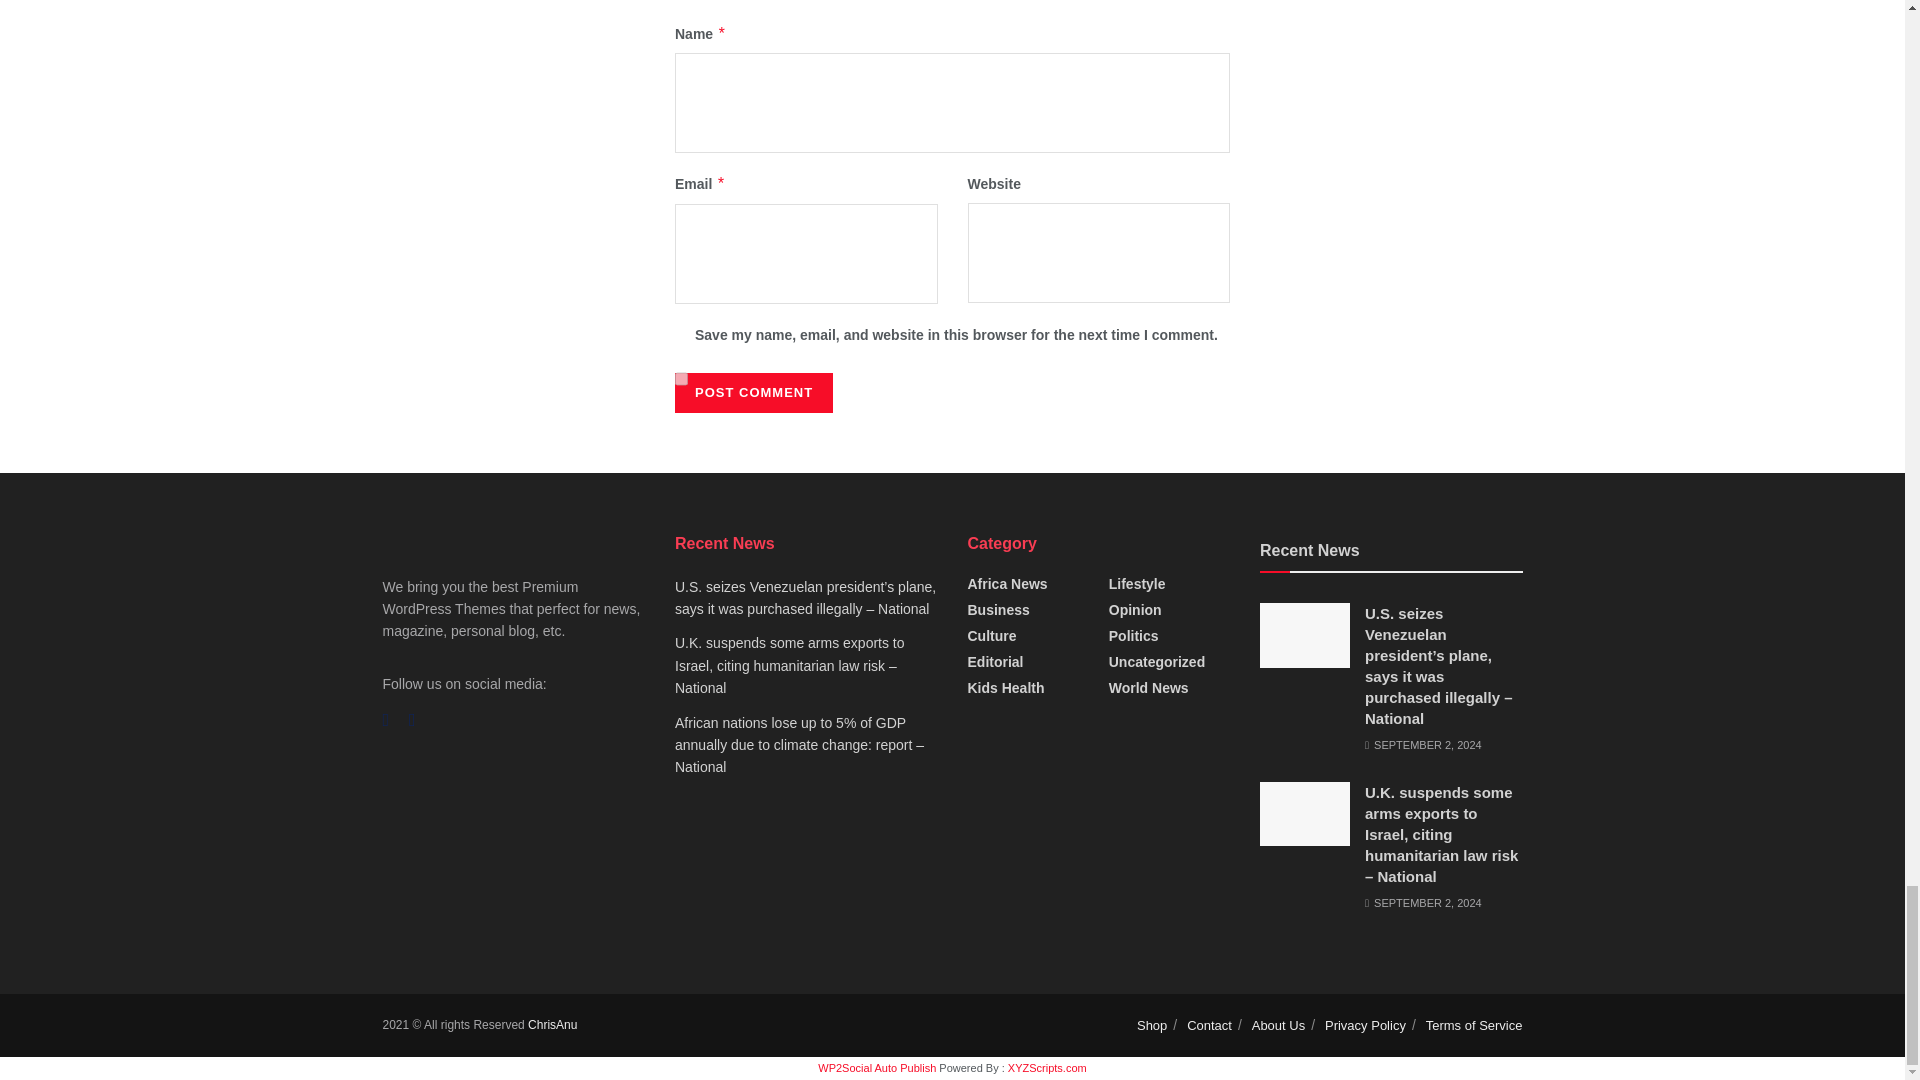  Describe the element at coordinates (552, 1025) in the screenshot. I see `News` at that location.